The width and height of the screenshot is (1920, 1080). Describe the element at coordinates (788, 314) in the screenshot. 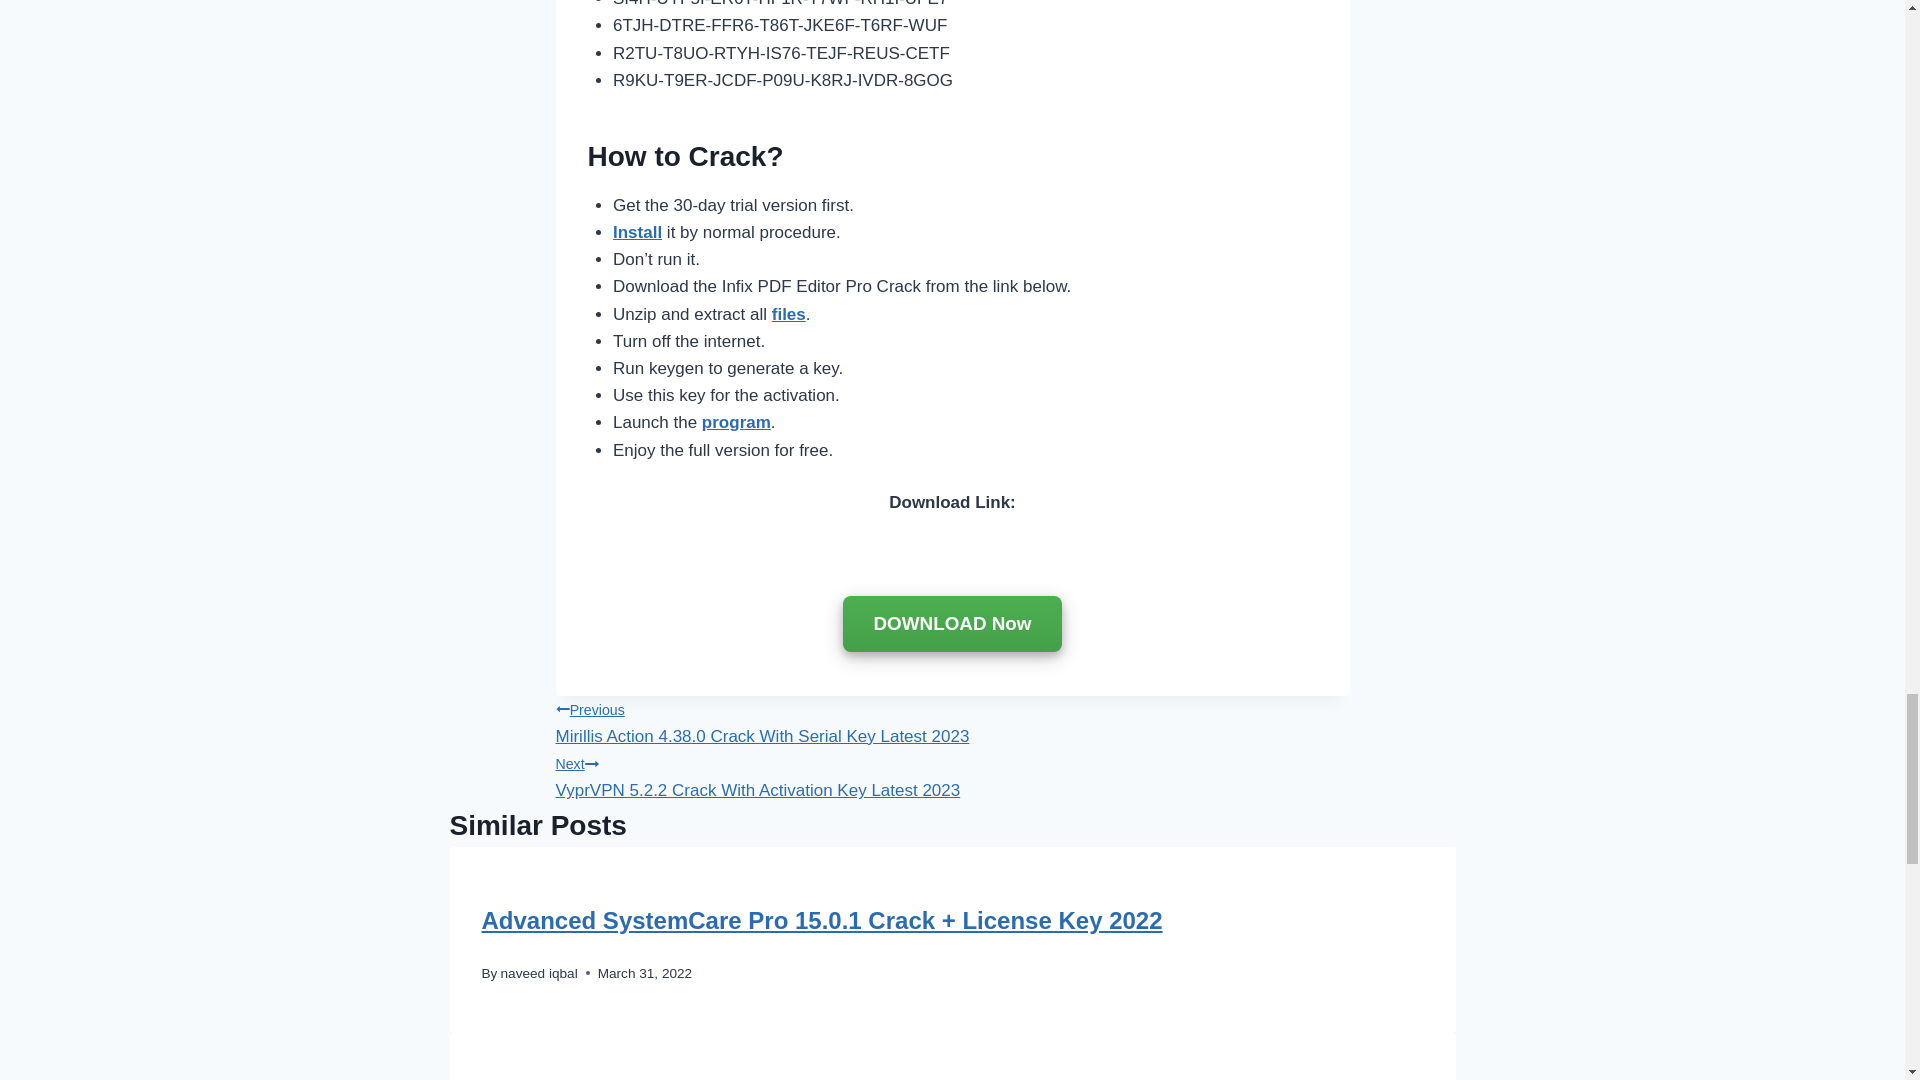

I see `files` at that location.